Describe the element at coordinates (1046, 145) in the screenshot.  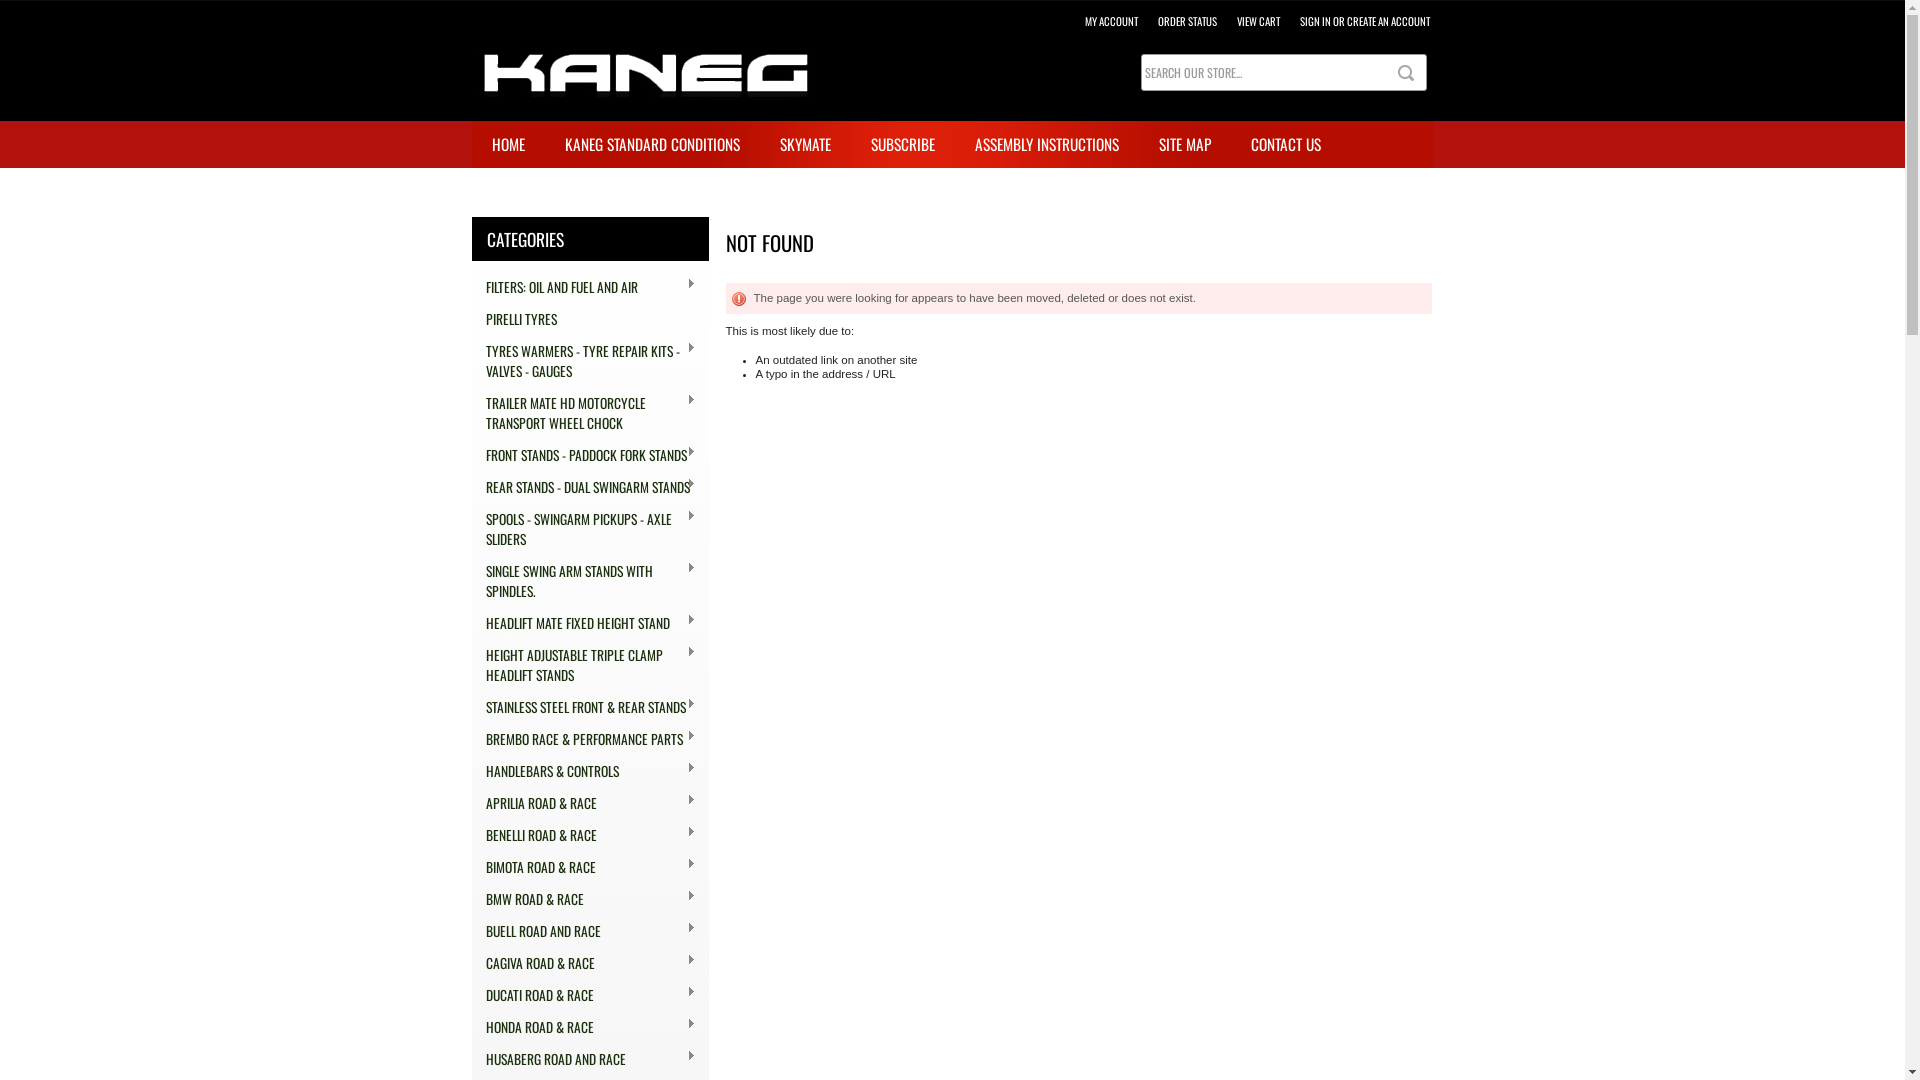
I see `ASSEMBLY INSTRUCTIONS` at that location.